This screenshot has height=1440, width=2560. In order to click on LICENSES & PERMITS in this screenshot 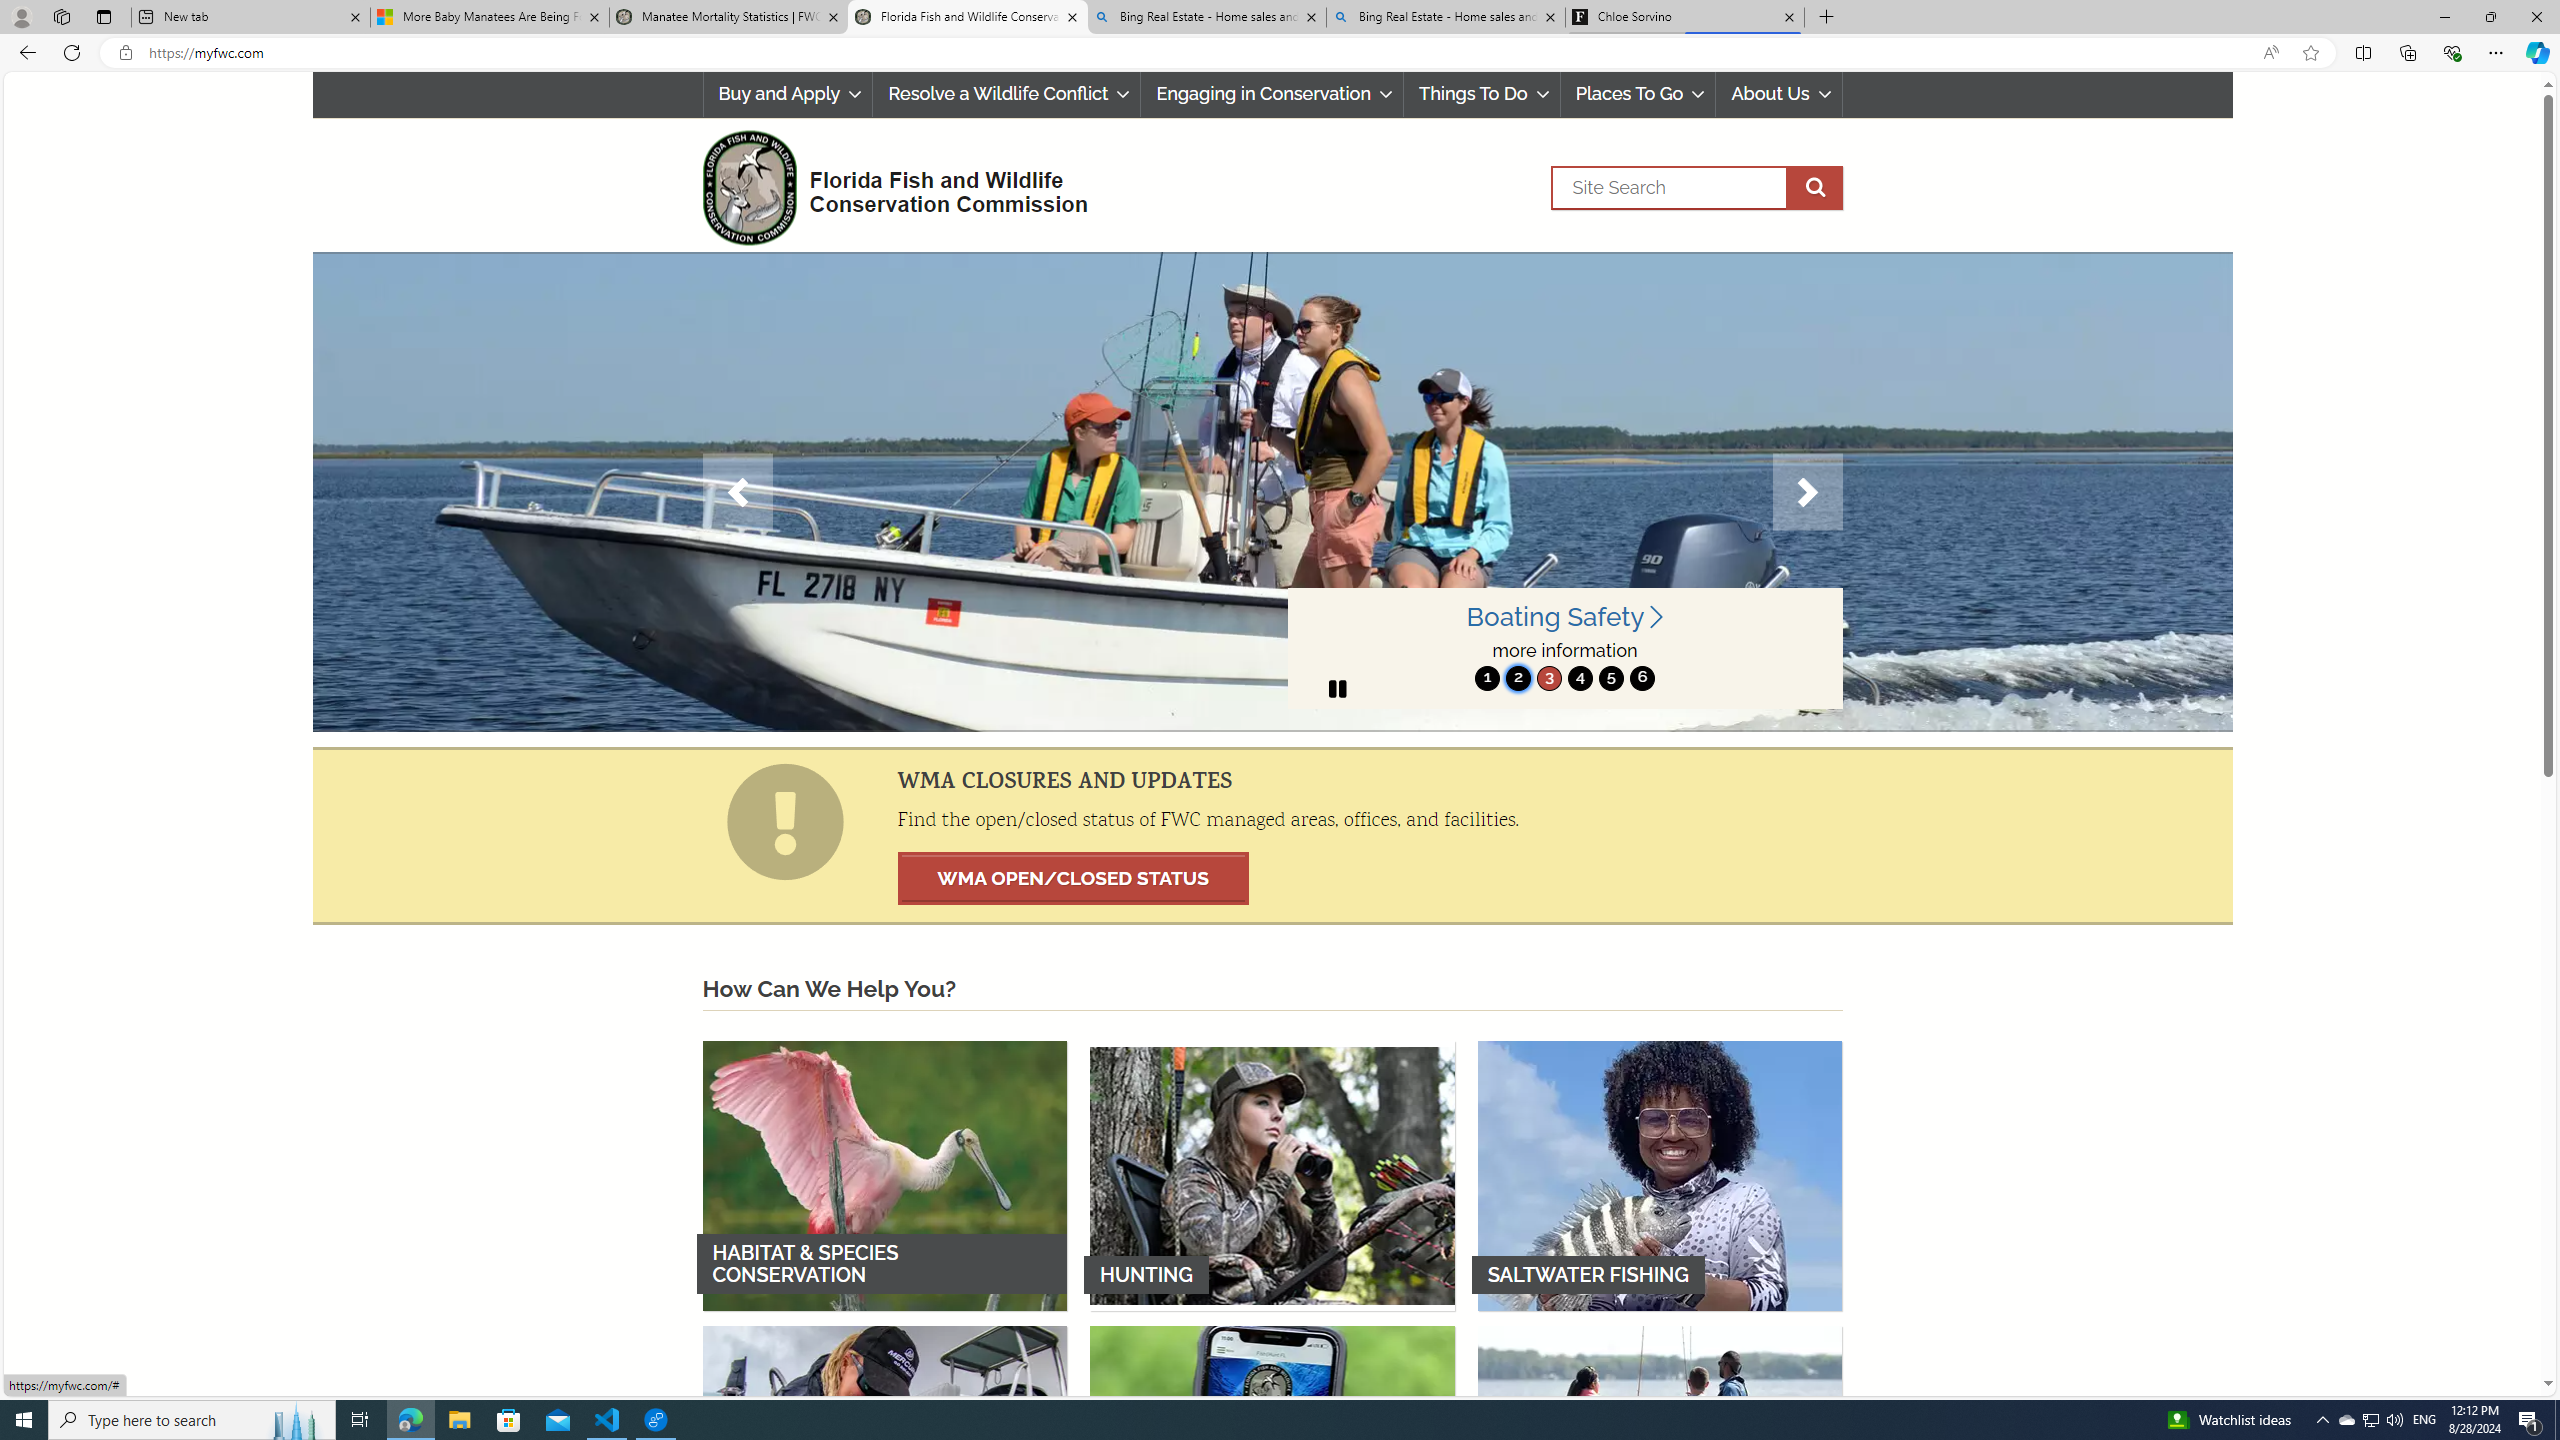, I will do `click(1272, 1460)`.